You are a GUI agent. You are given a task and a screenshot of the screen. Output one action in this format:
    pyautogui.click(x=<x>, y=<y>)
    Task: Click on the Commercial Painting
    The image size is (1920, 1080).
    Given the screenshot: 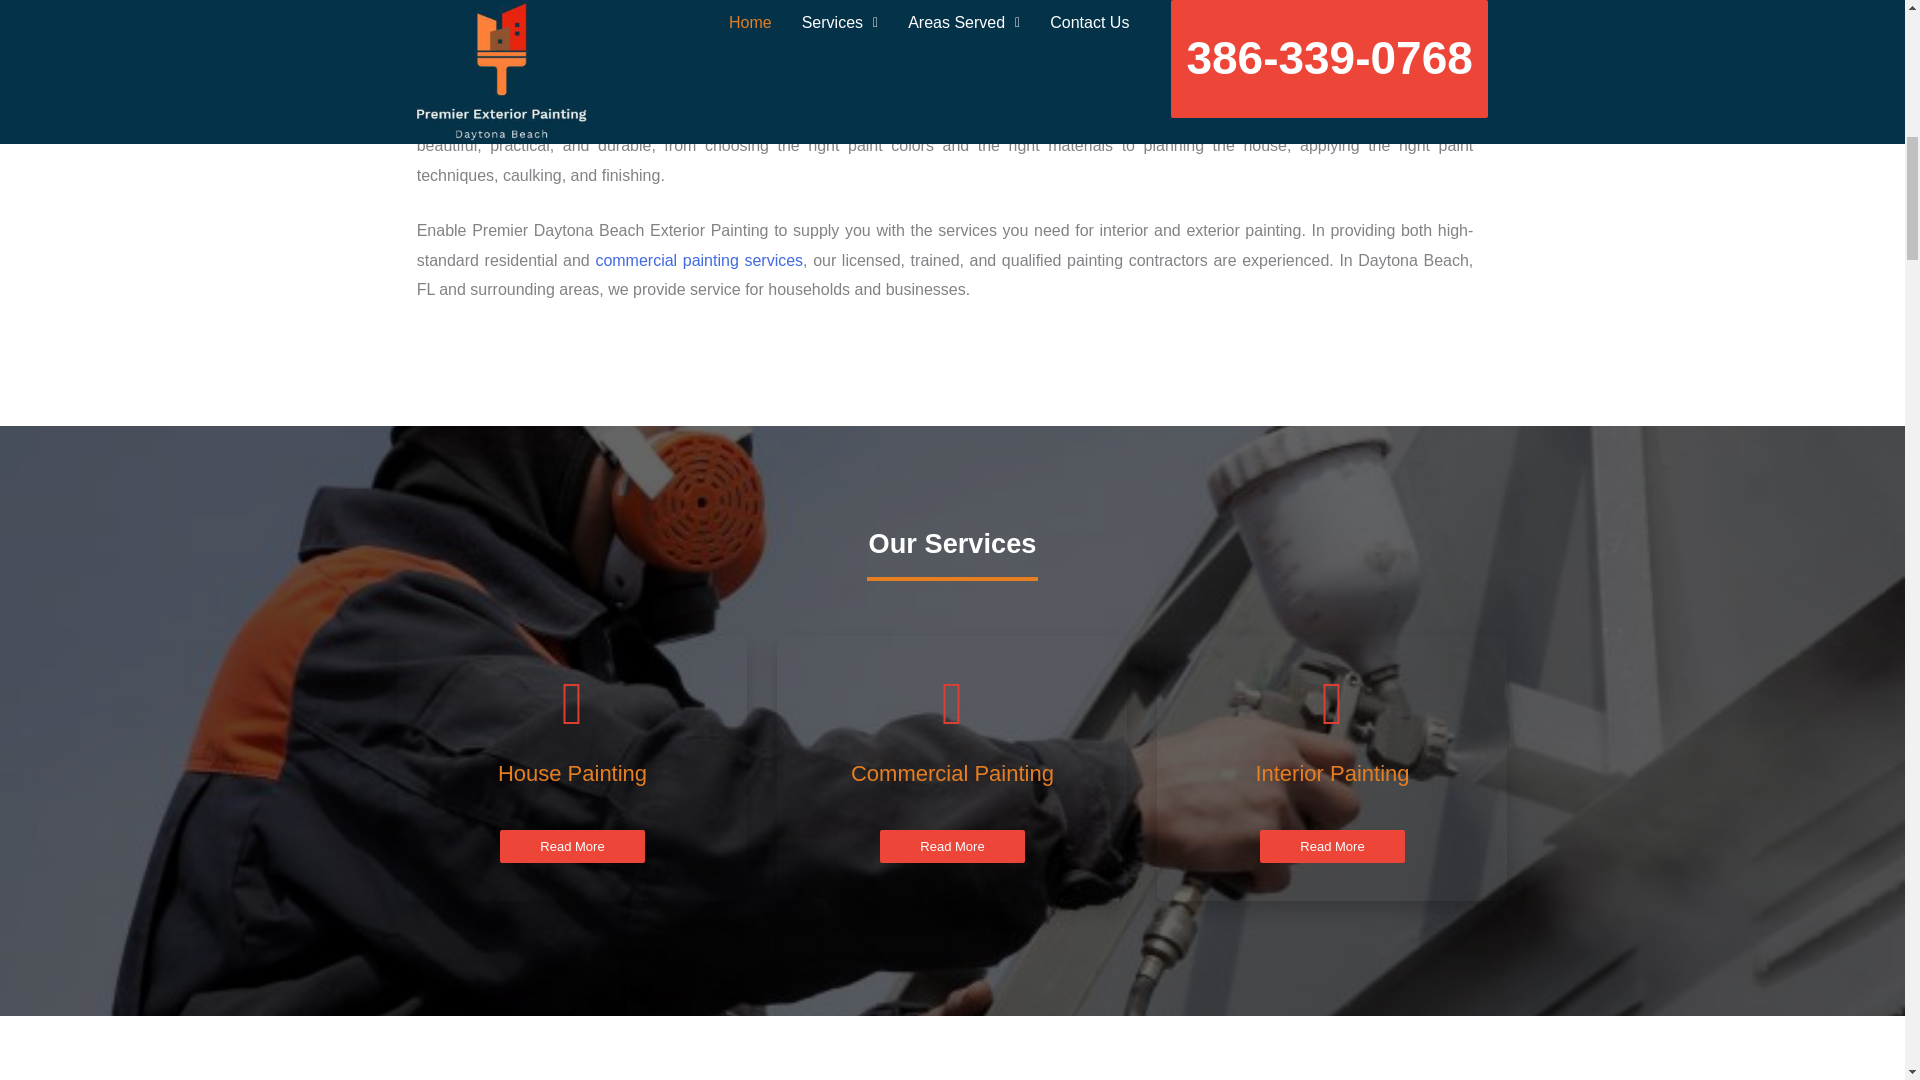 What is the action you would take?
    pyautogui.click(x=952, y=774)
    